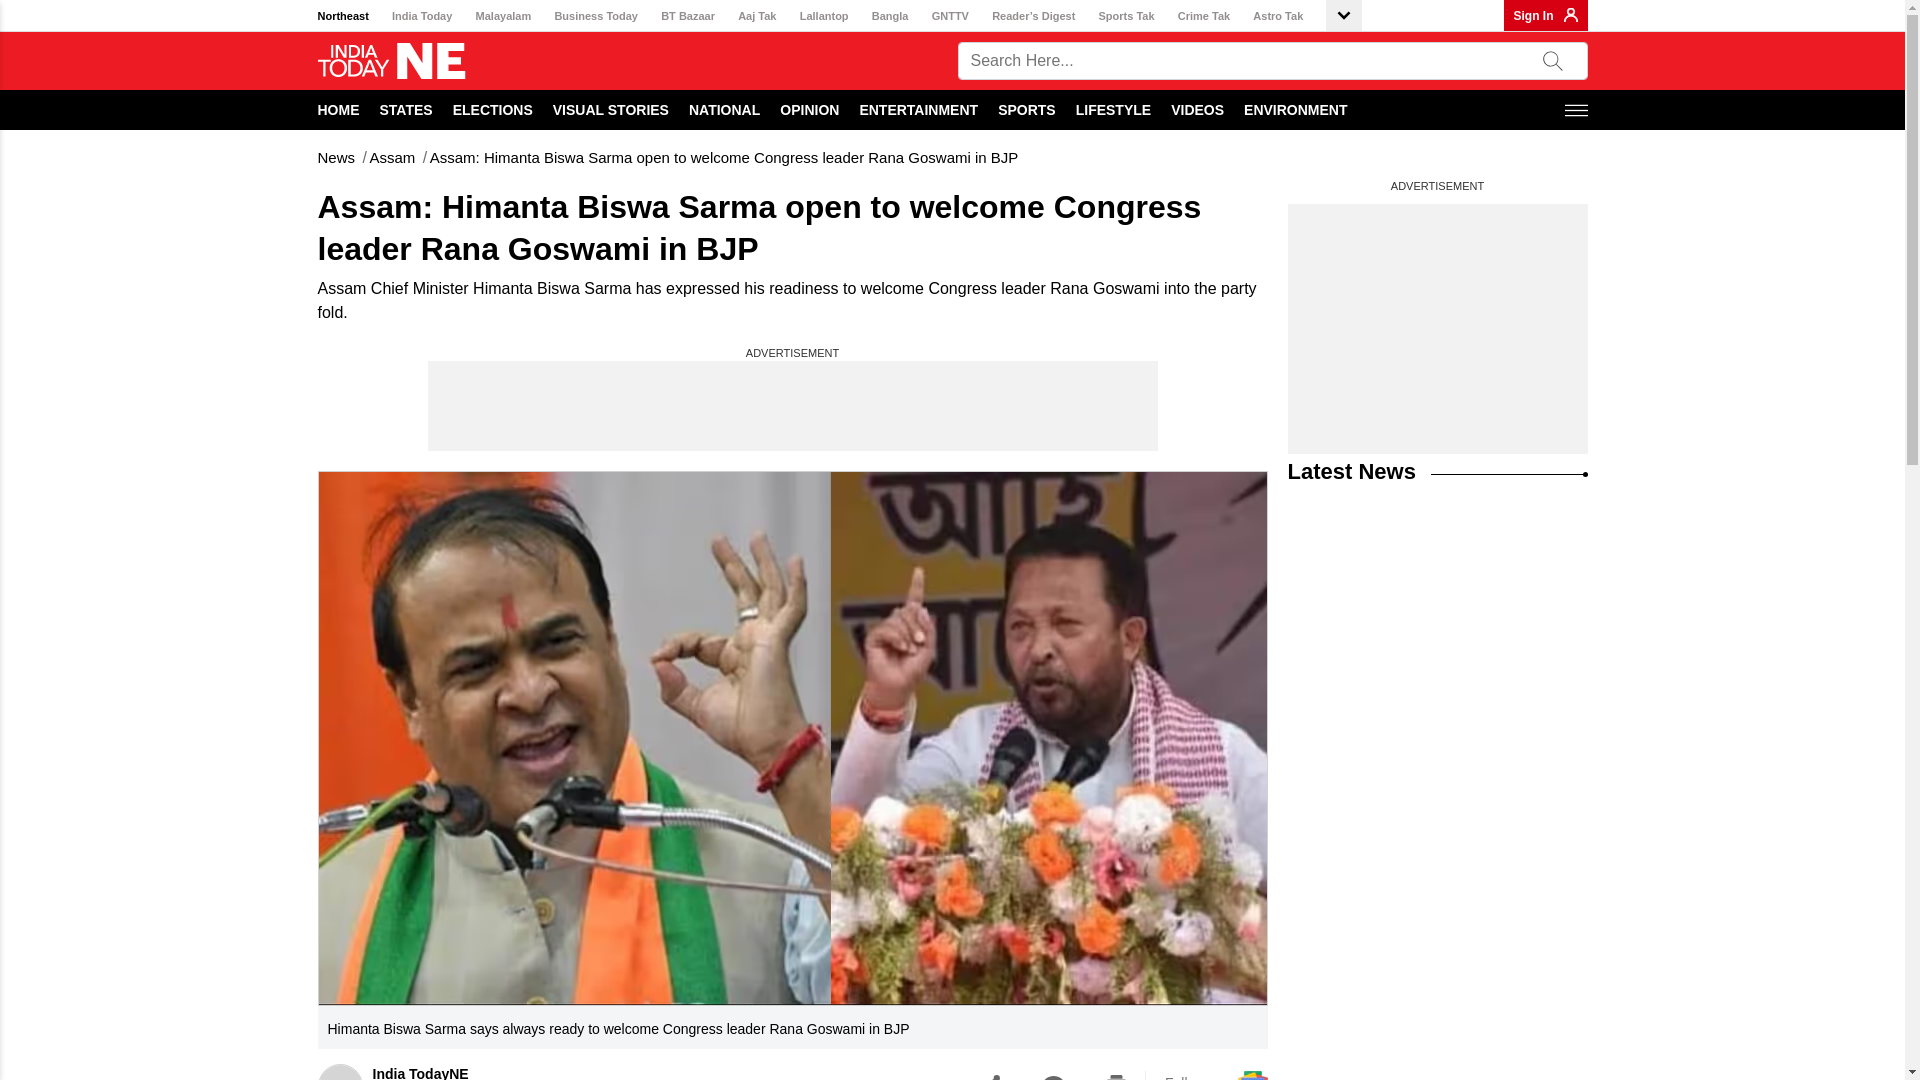 This screenshot has width=1920, height=1080. I want to click on Northeast, so click(343, 16).